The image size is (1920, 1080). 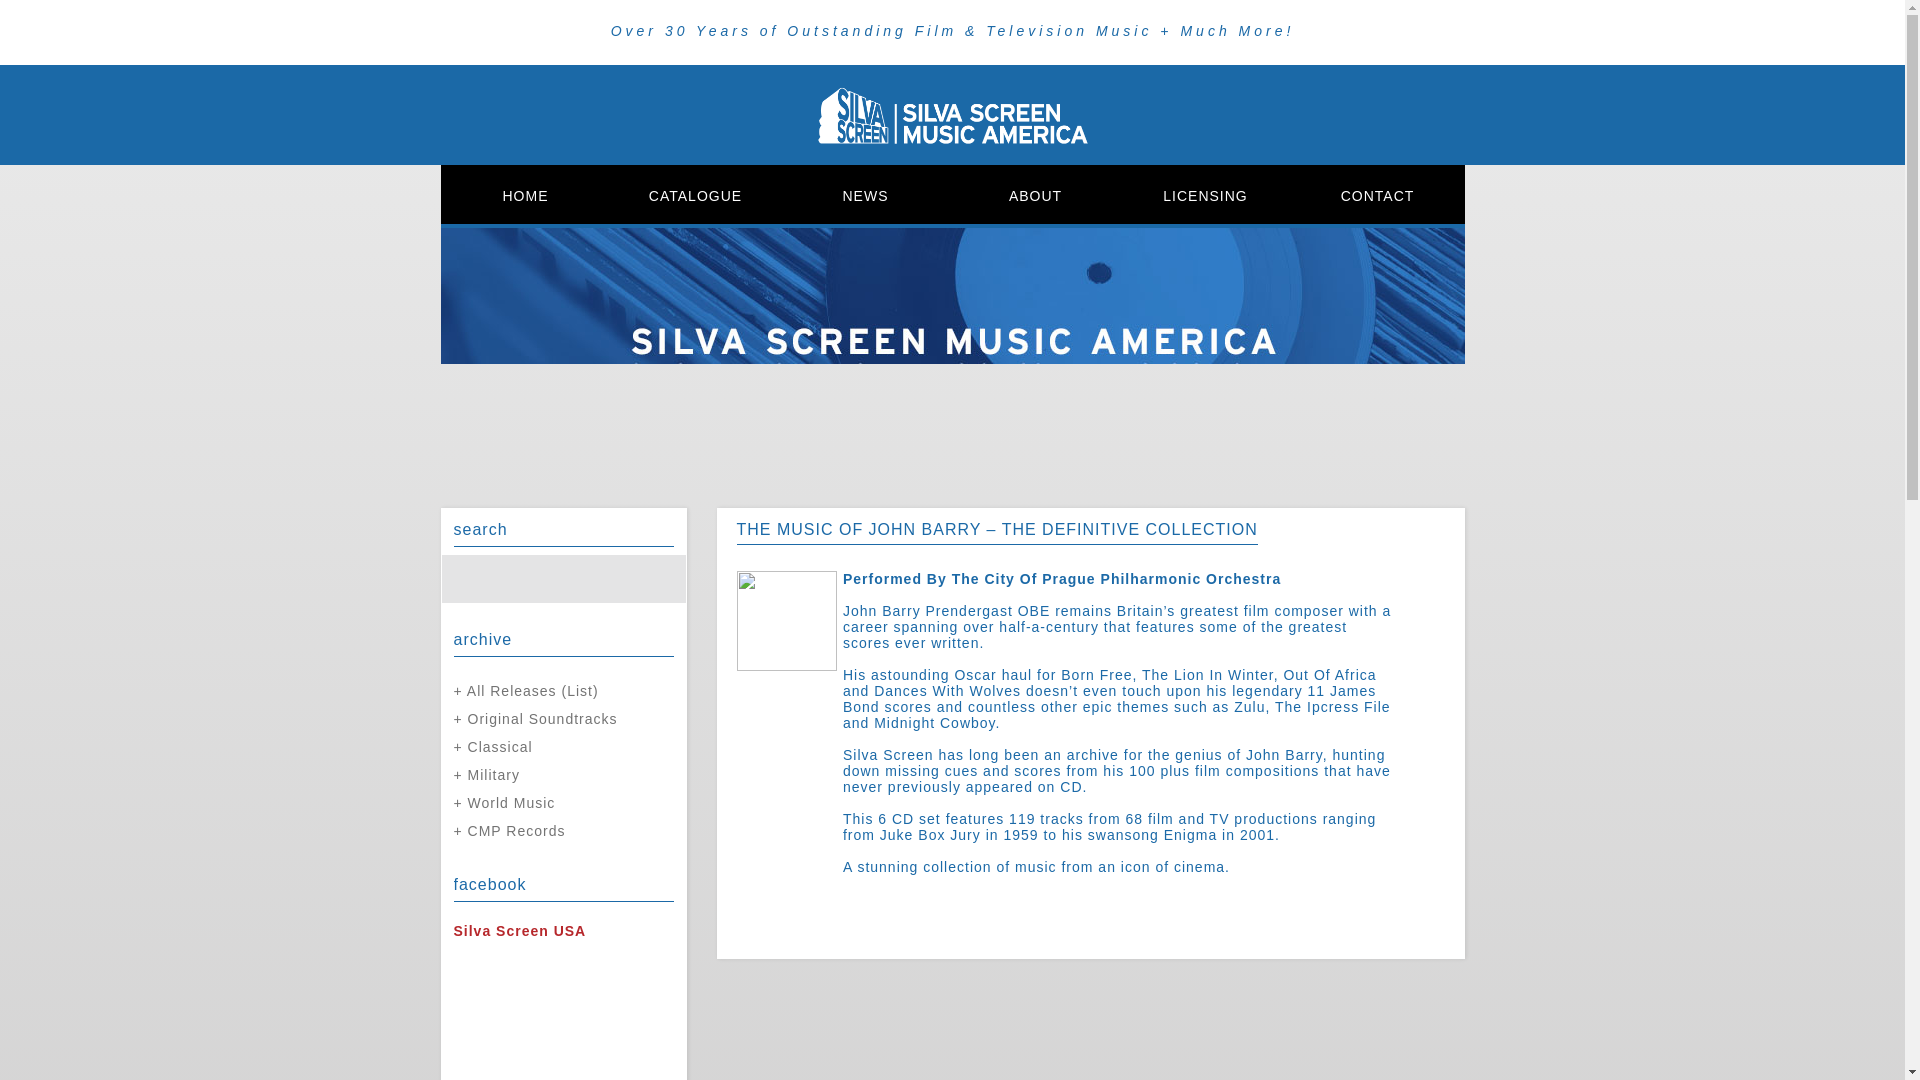 I want to click on ABOUT, so click(x=1034, y=195).